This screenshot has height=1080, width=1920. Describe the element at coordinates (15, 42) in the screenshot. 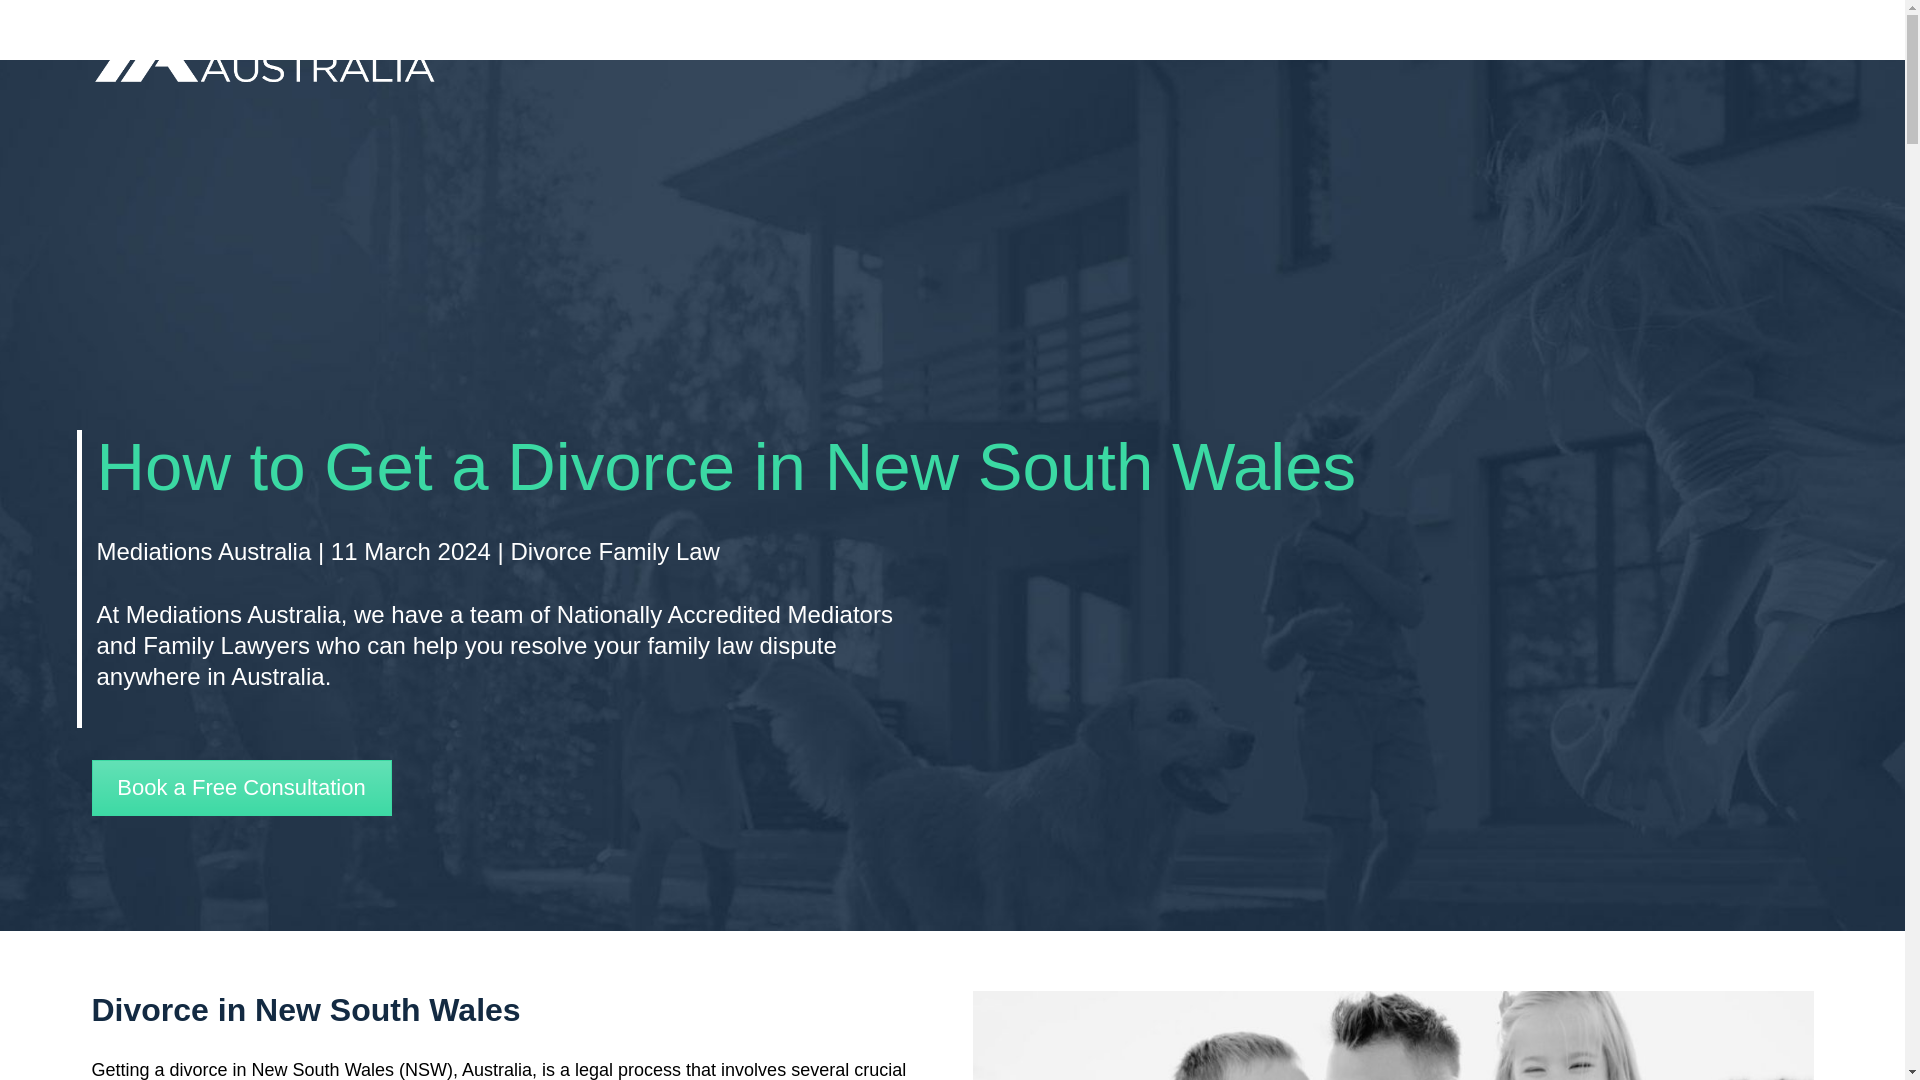

I see `Skip to content` at that location.